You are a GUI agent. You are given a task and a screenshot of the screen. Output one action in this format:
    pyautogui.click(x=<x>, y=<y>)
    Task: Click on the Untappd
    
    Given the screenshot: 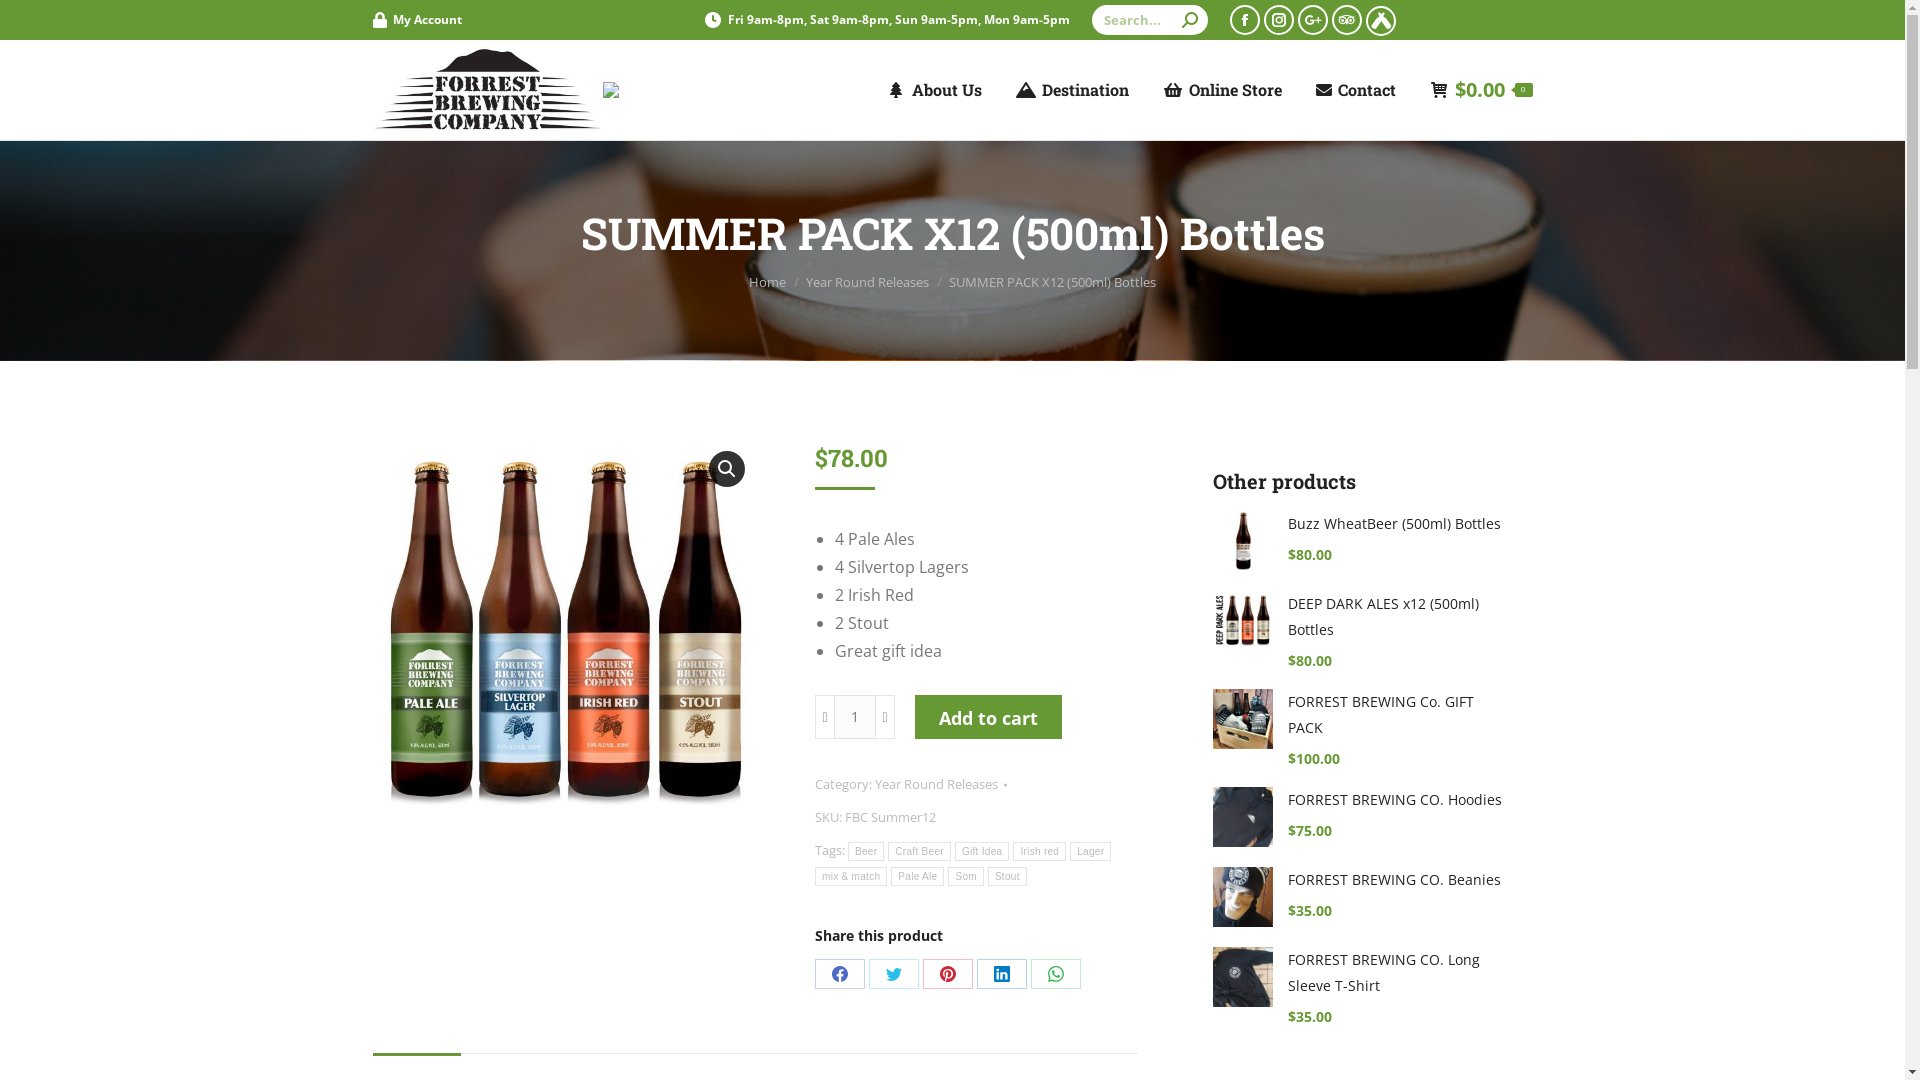 What is the action you would take?
    pyautogui.click(x=1474, y=20)
    